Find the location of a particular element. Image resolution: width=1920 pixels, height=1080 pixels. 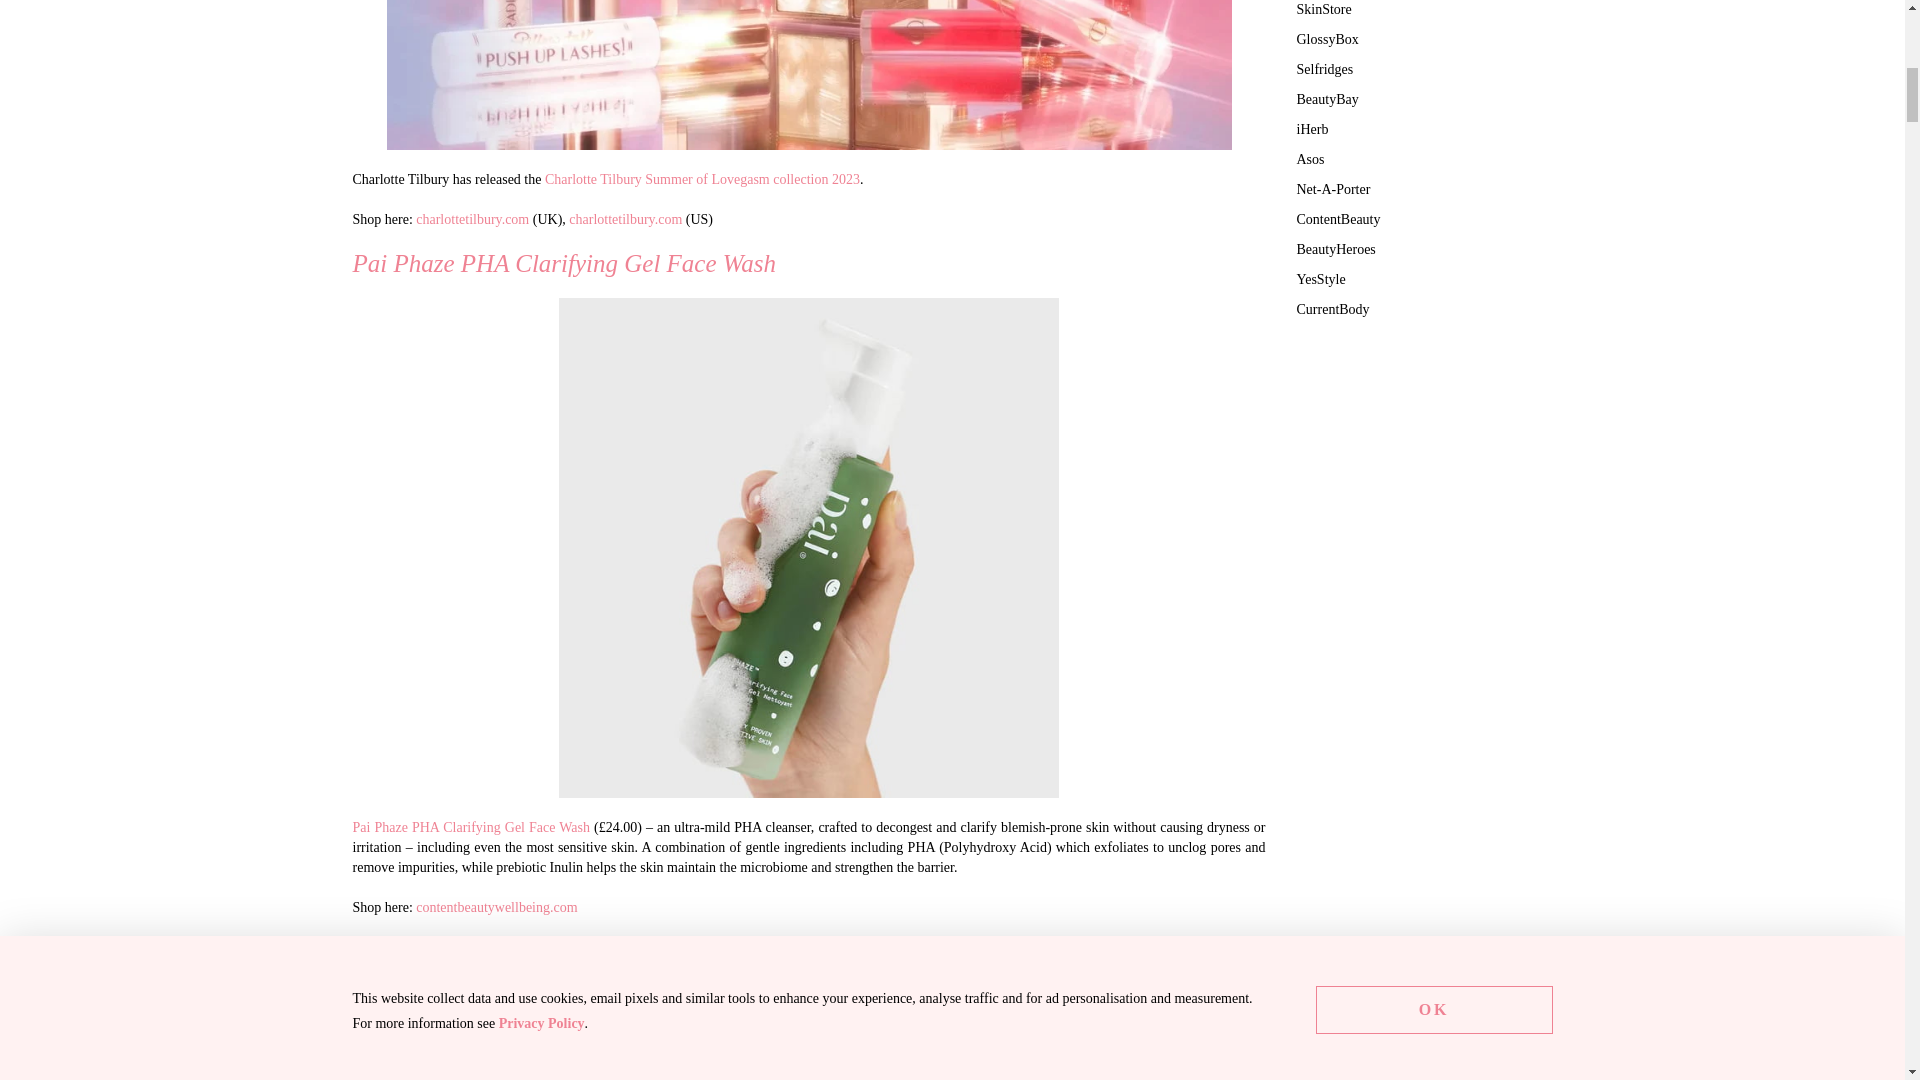

New launches from Murad is located at coordinates (808, 1033).